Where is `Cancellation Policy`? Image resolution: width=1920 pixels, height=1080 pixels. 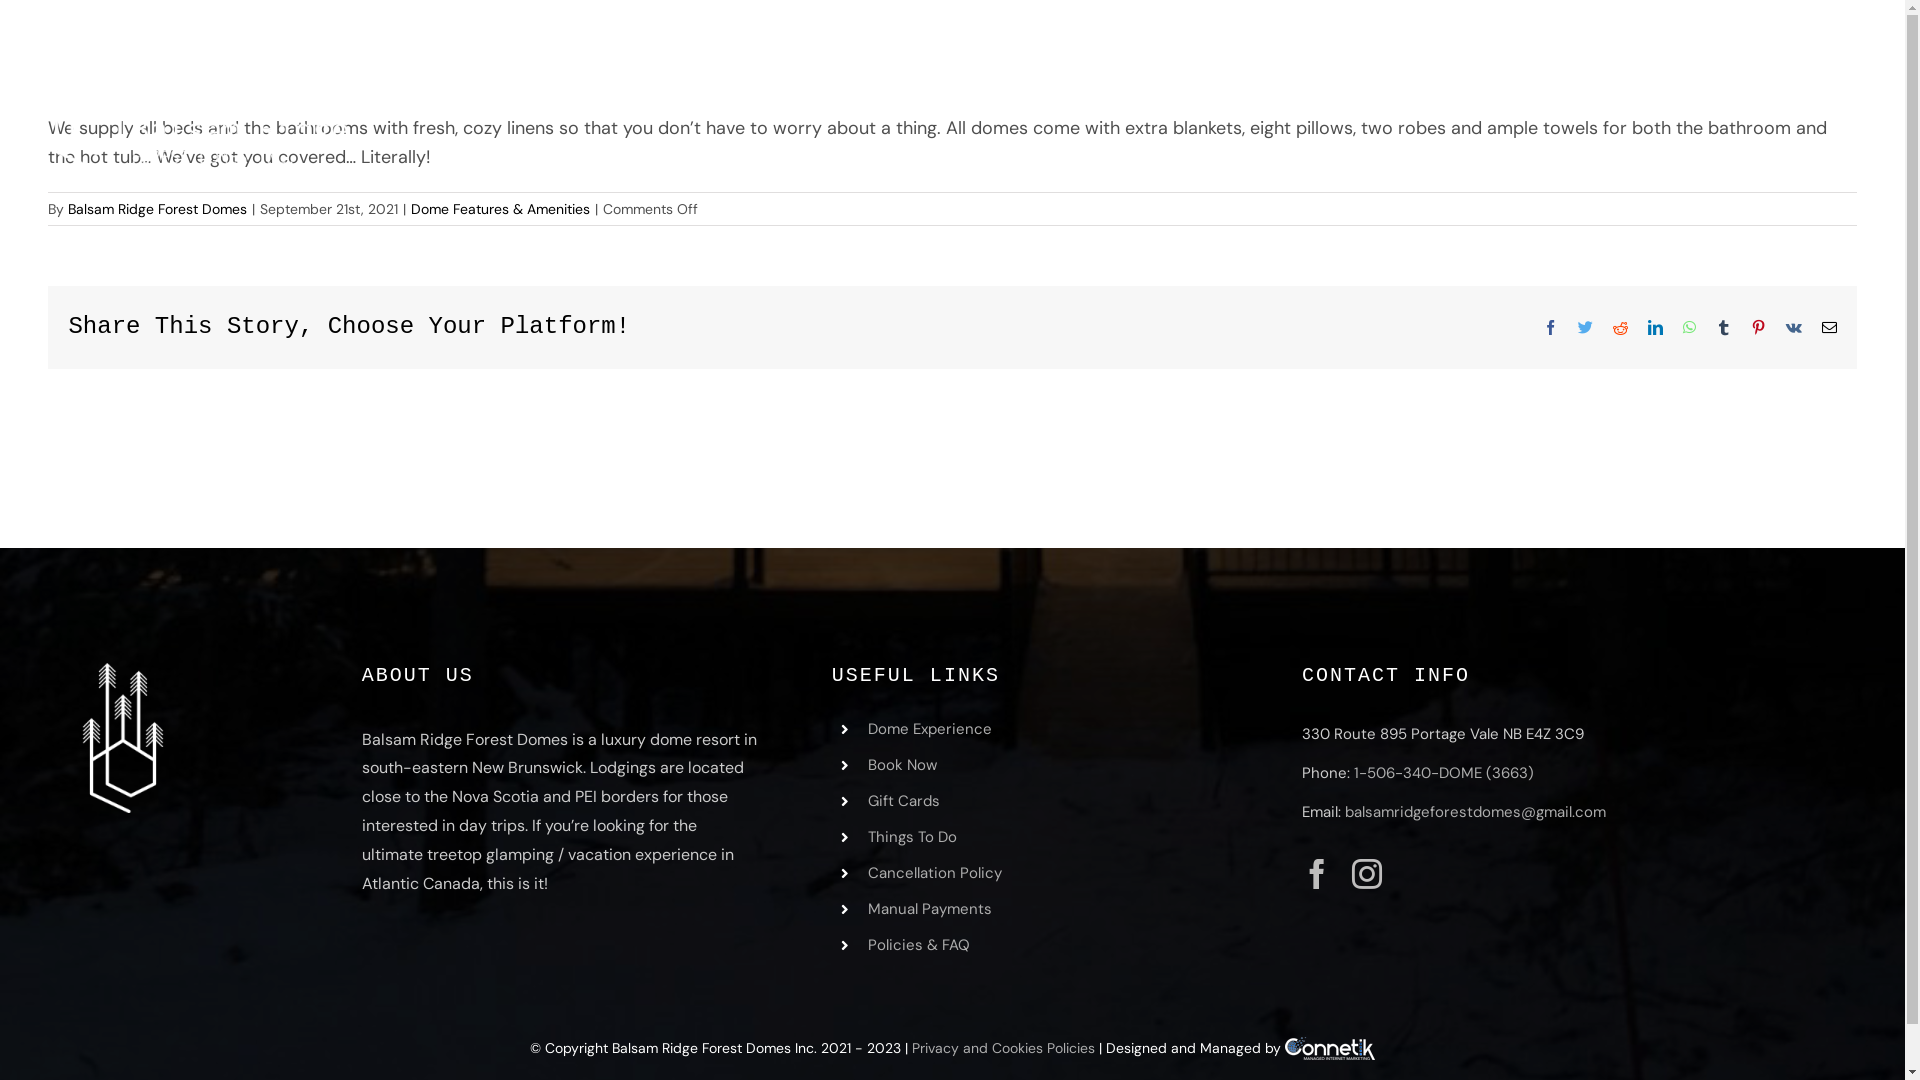 Cancellation Policy is located at coordinates (935, 872).